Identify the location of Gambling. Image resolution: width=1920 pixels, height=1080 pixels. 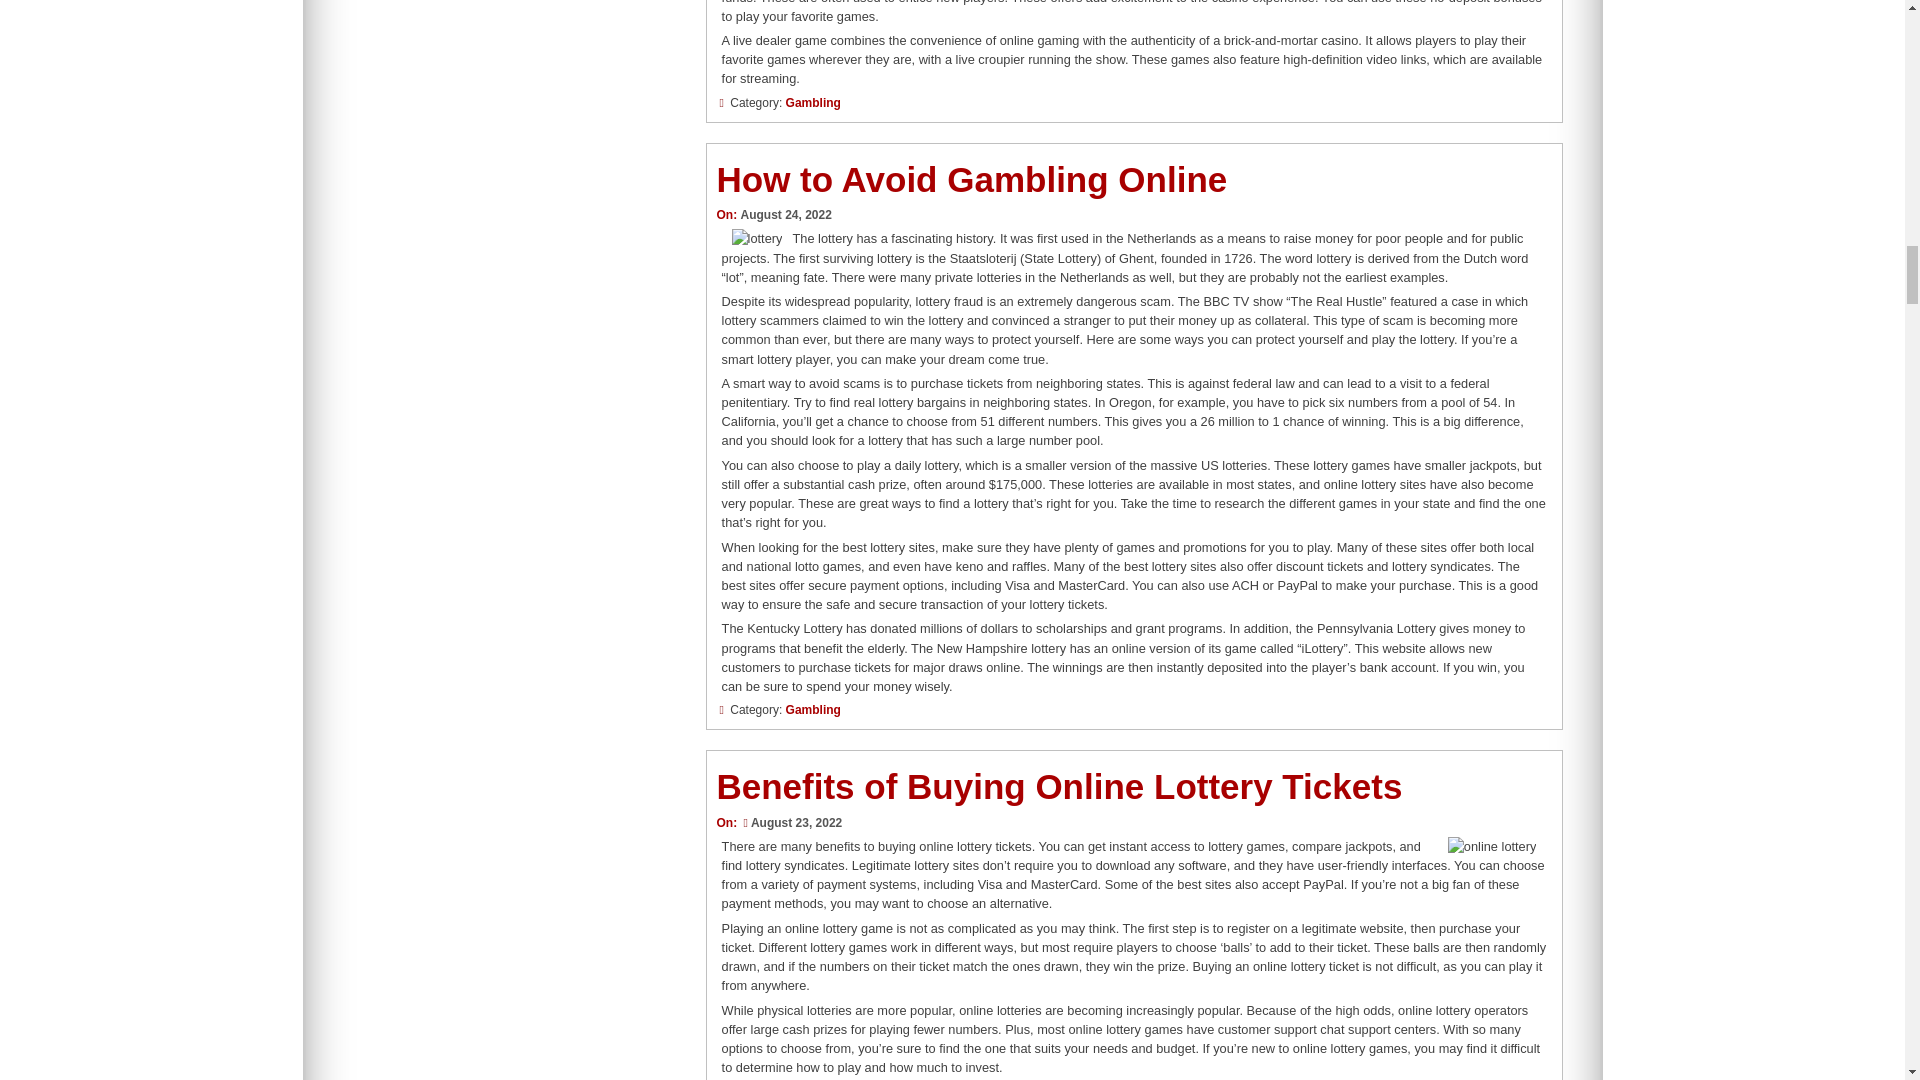
(812, 103).